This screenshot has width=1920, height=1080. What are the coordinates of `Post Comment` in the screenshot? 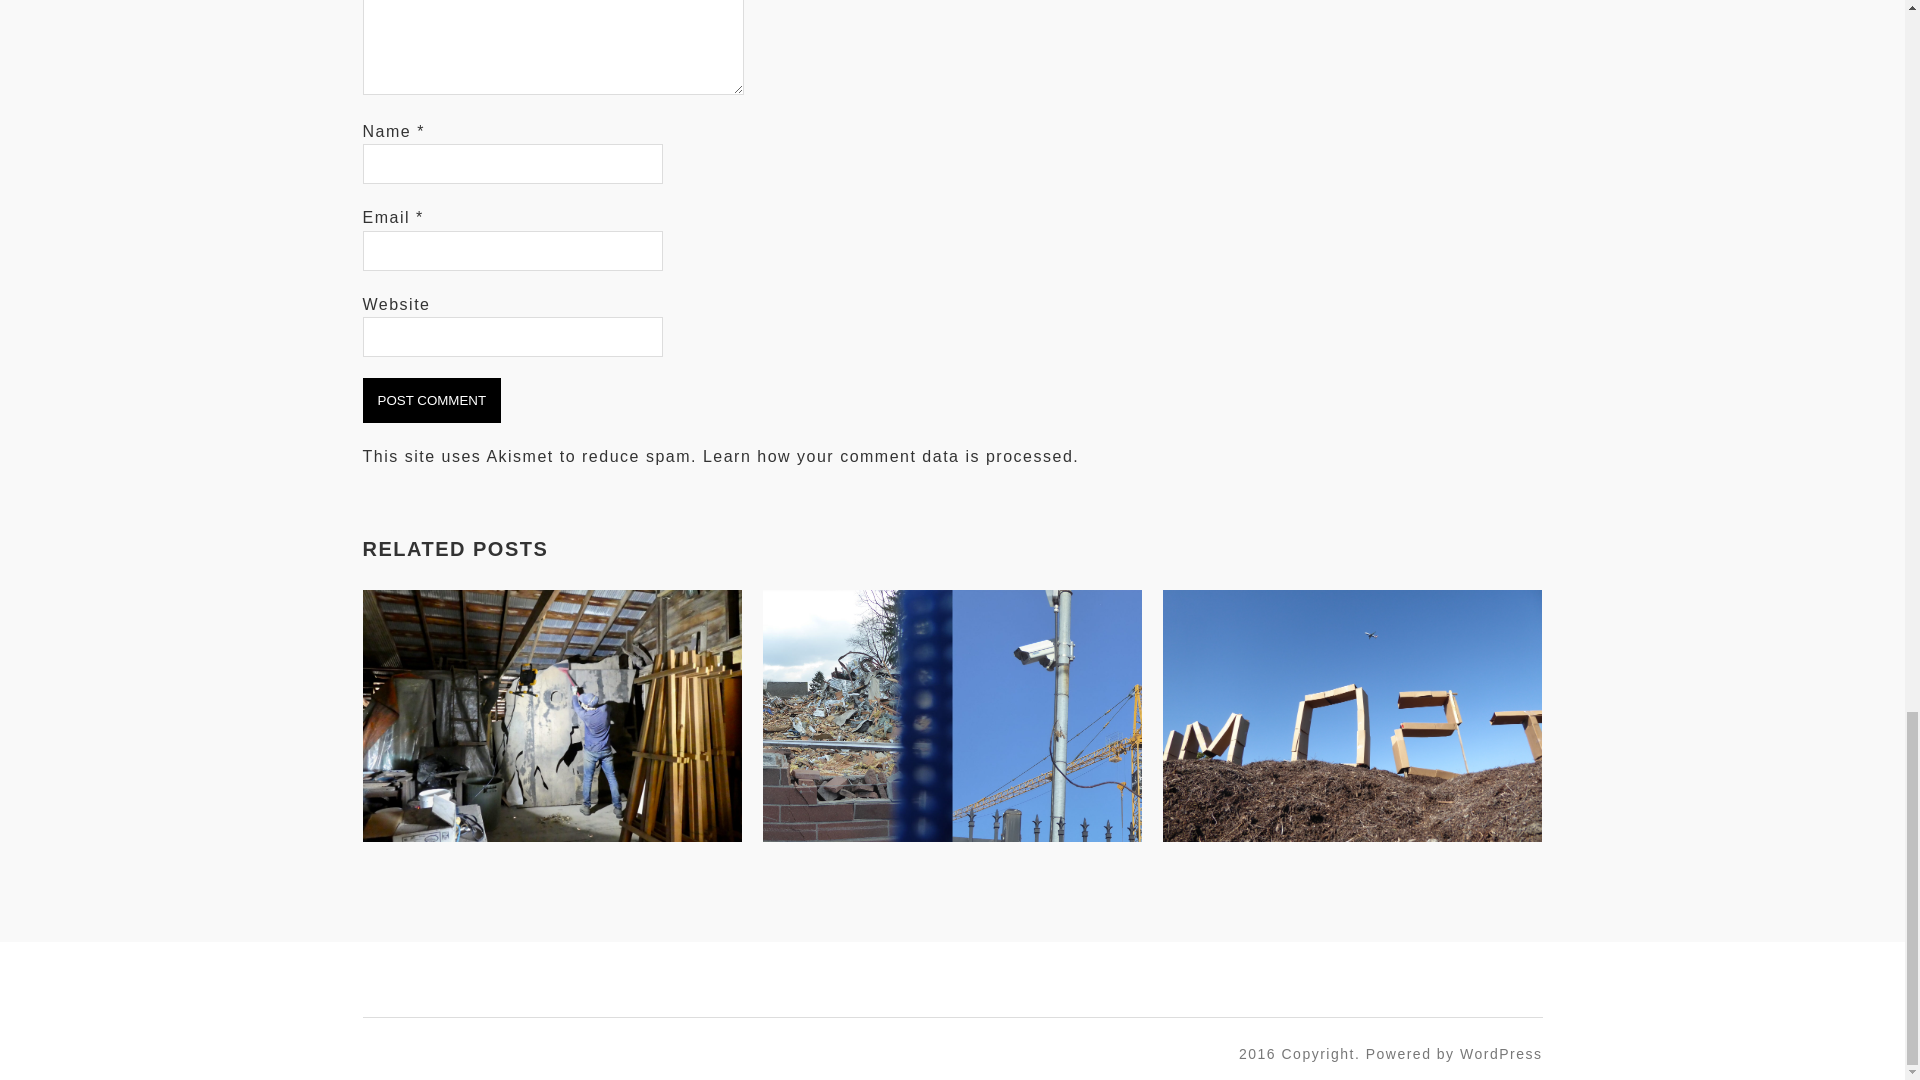 It's located at (432, 400).